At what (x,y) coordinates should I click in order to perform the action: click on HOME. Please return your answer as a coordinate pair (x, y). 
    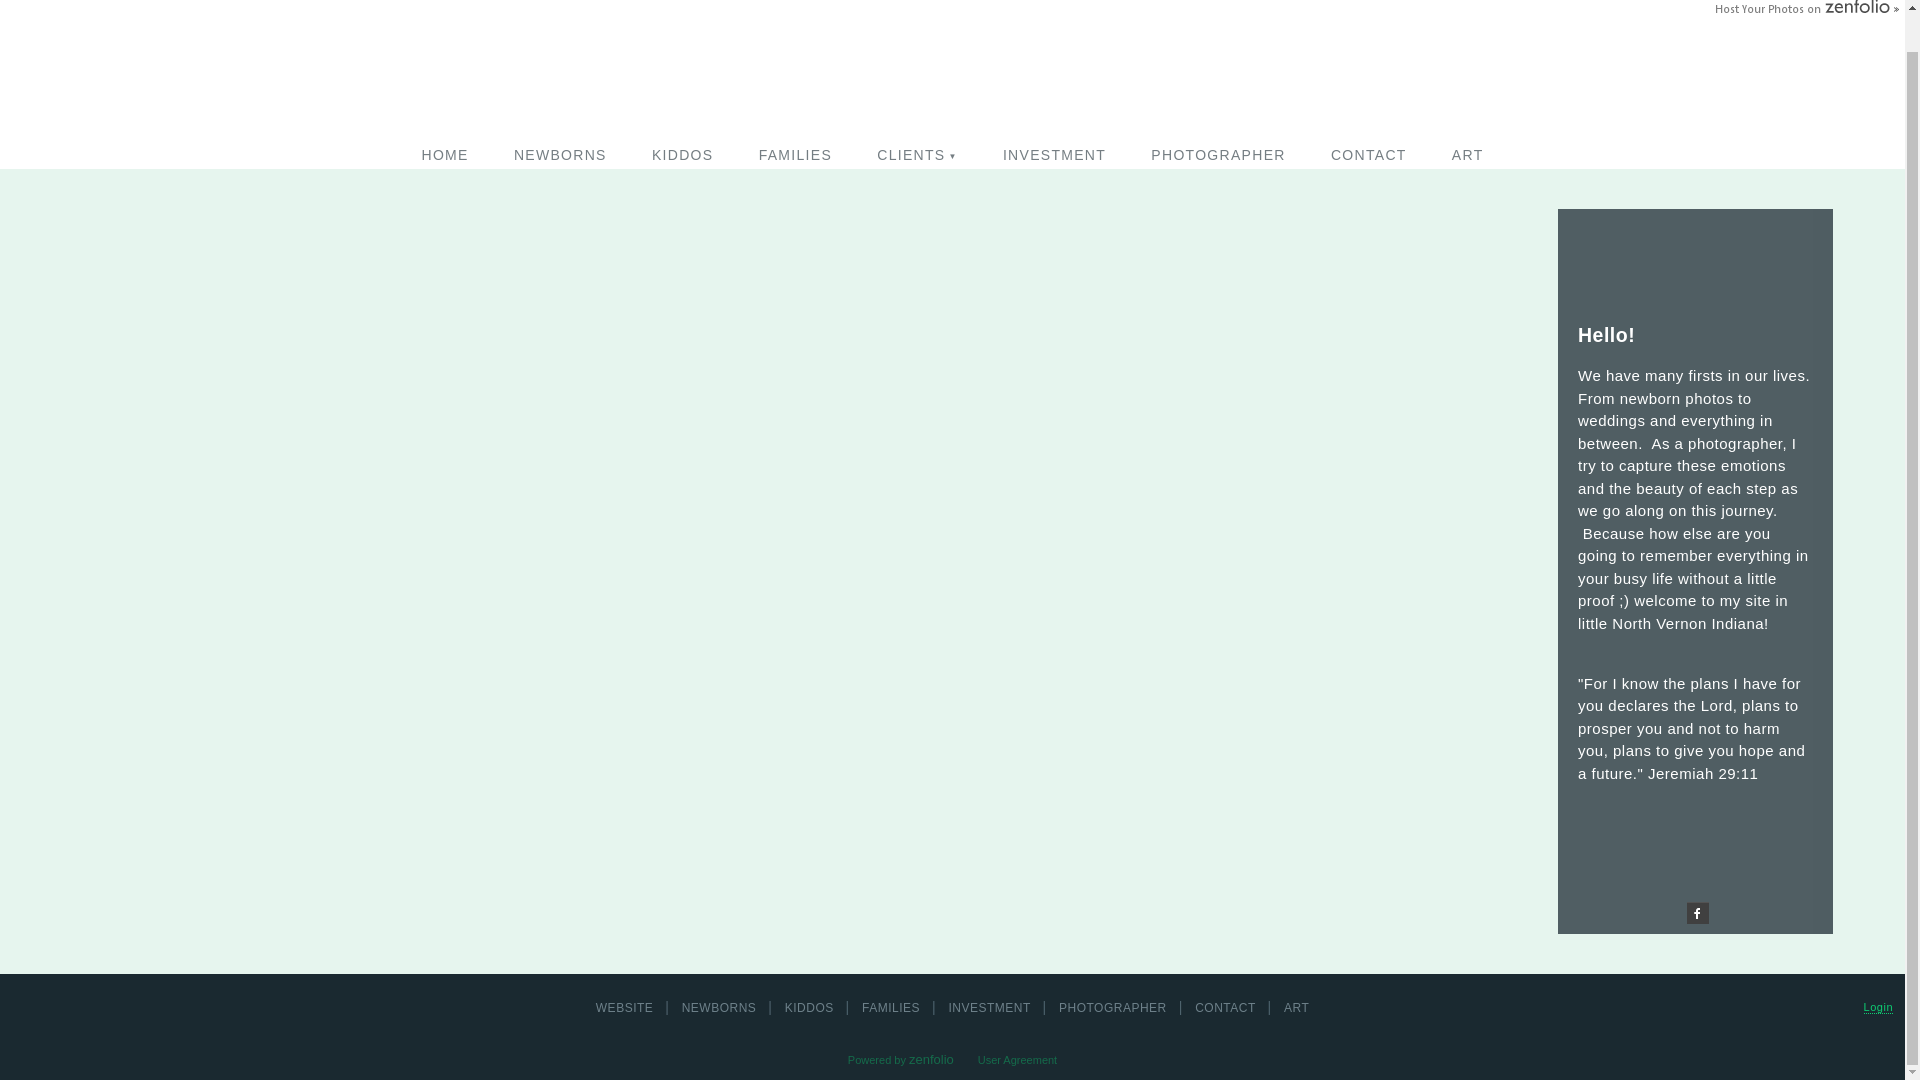
    Looking at the image, I should click on (444, 154).